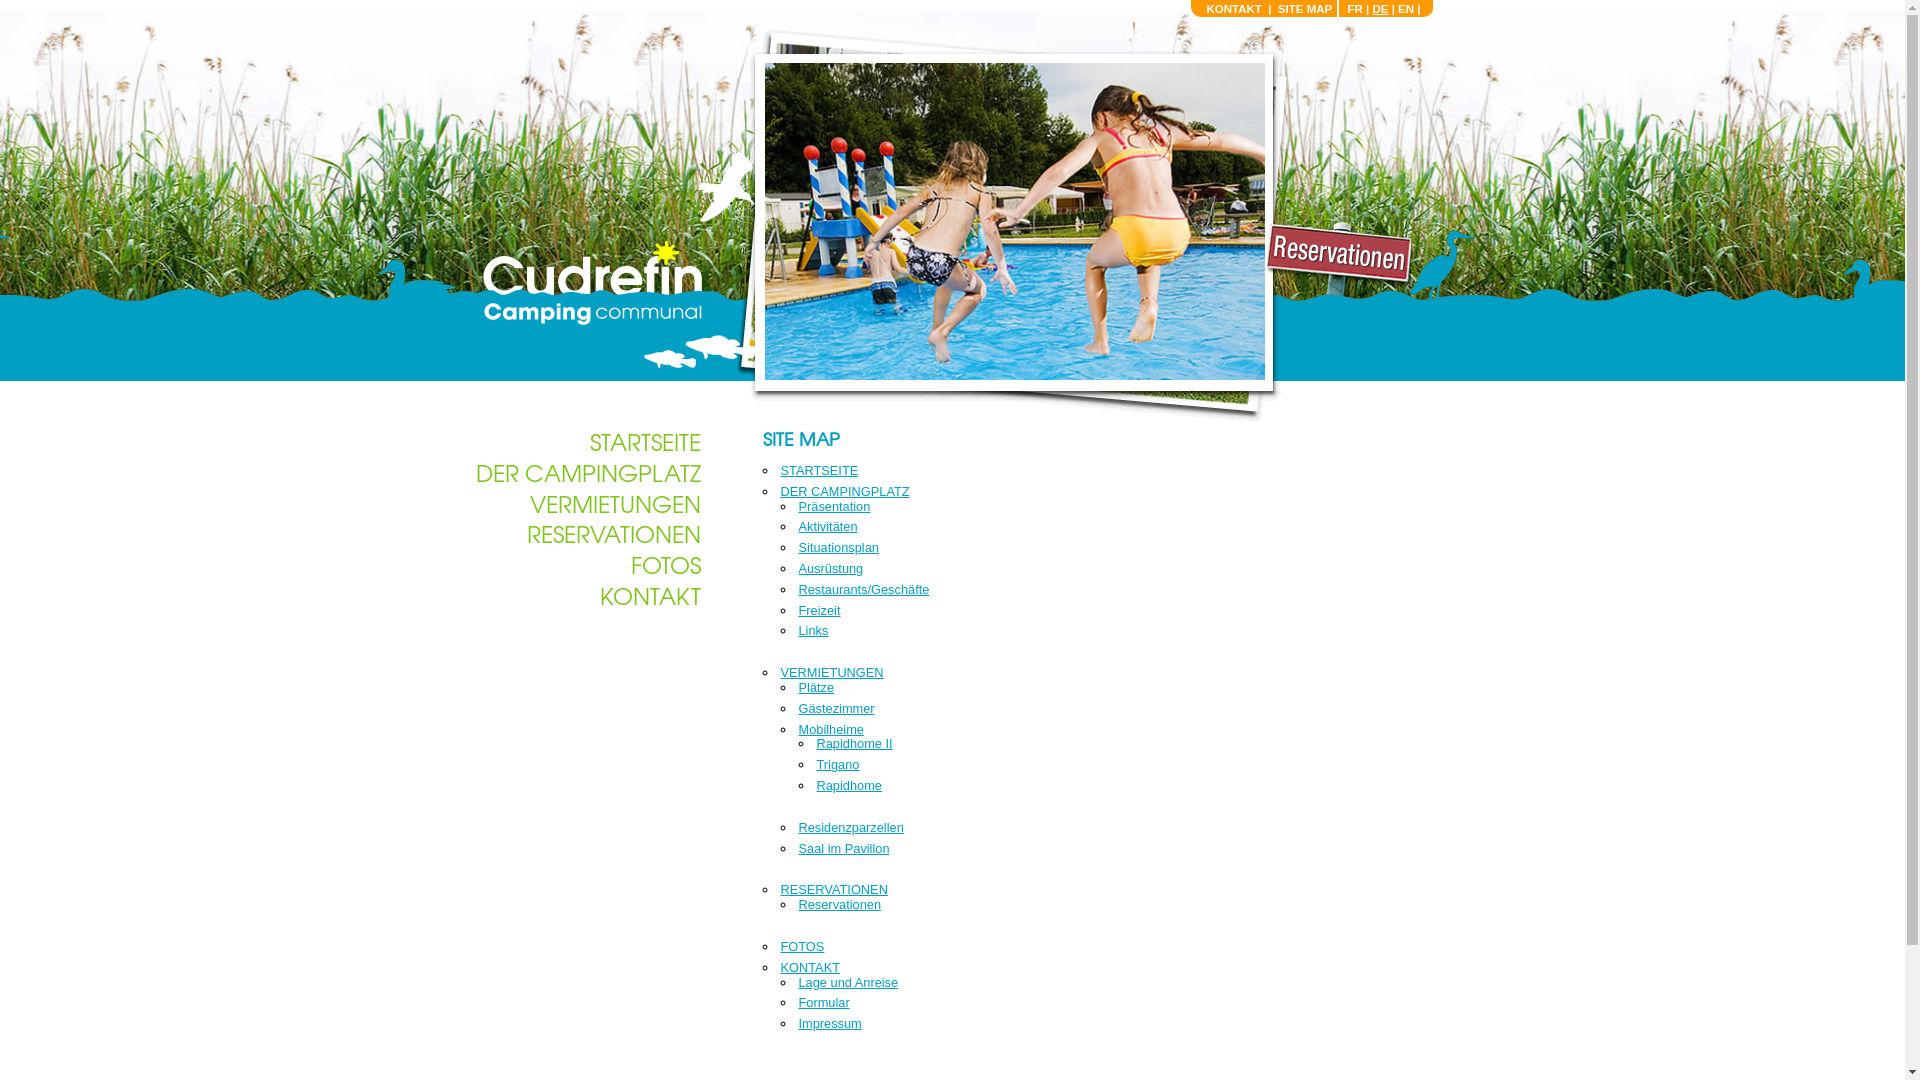 This screenshot has width=1920, height=1080. Describe the element at coordinates (819, 470) in the screenshot. I see `STARTSEITE` at that location.